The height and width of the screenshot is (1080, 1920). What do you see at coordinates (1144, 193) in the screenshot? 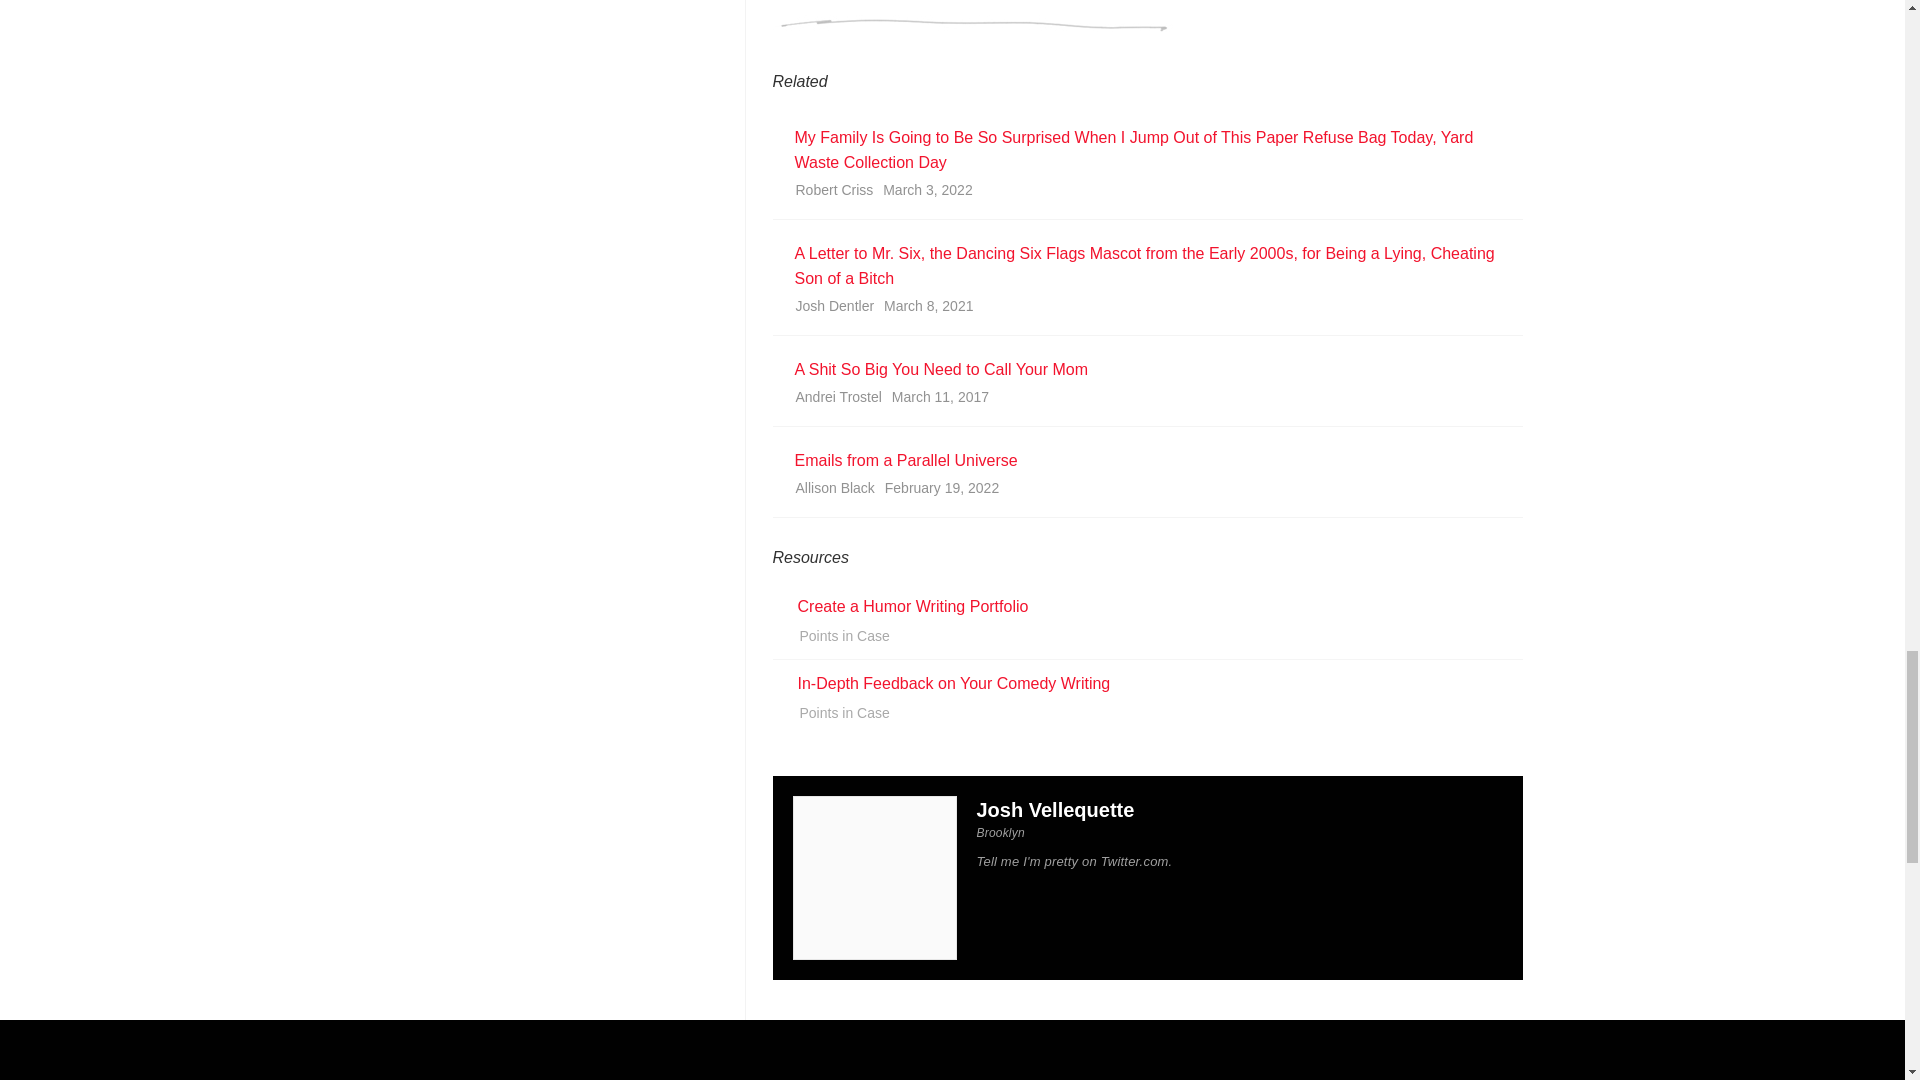
I see `Robert Criss March 3, 2022` at bounding box center [1144, 193].